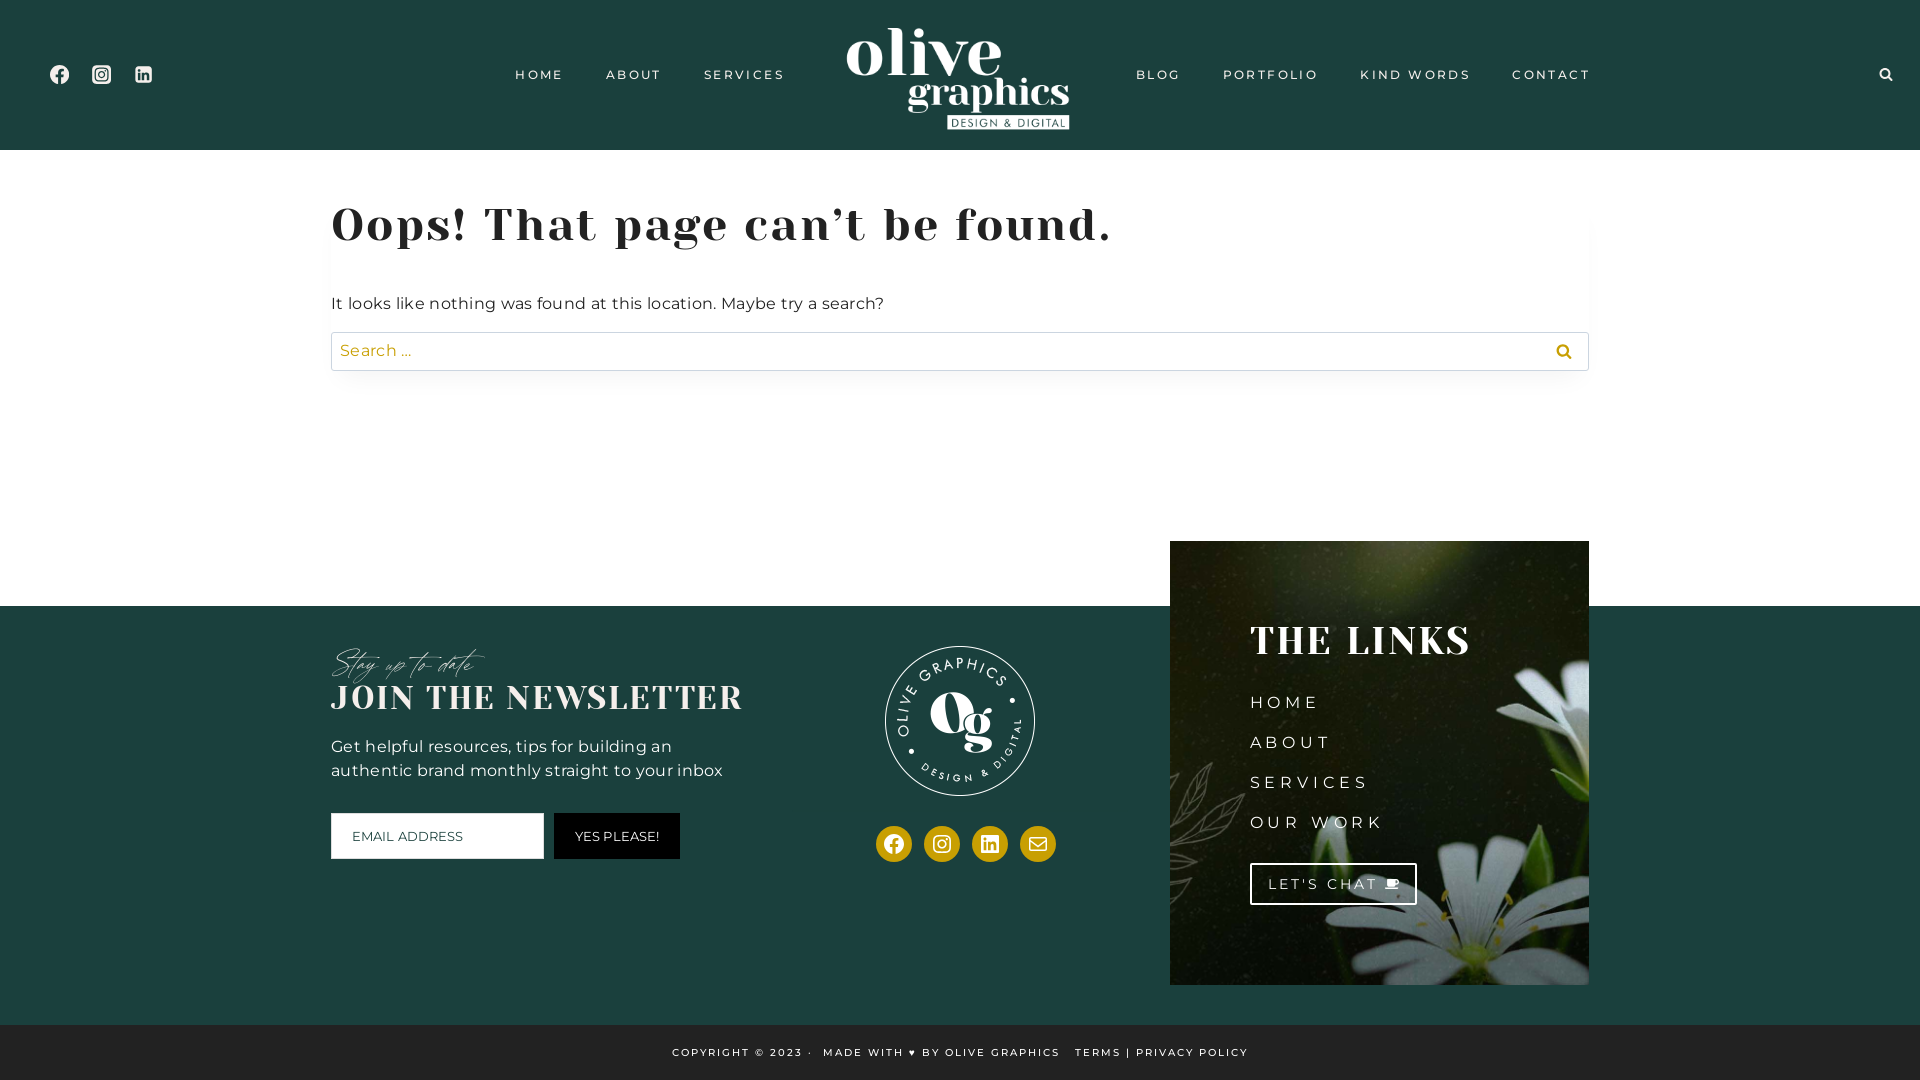 This screenshot has width=1920, height=1080. Describe the element at coordinates (539, 75) in the screenshot. I see `HOME` at that location.